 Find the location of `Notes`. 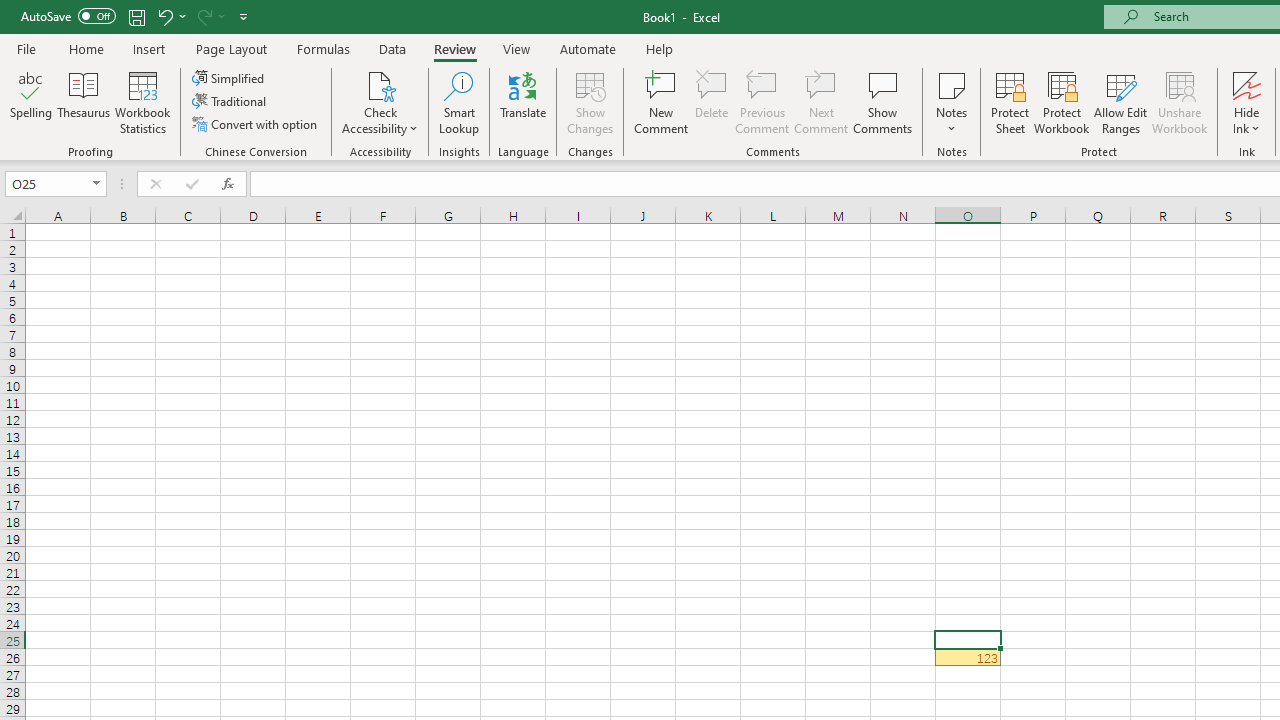

Notes is located at coordinates (951, 102).